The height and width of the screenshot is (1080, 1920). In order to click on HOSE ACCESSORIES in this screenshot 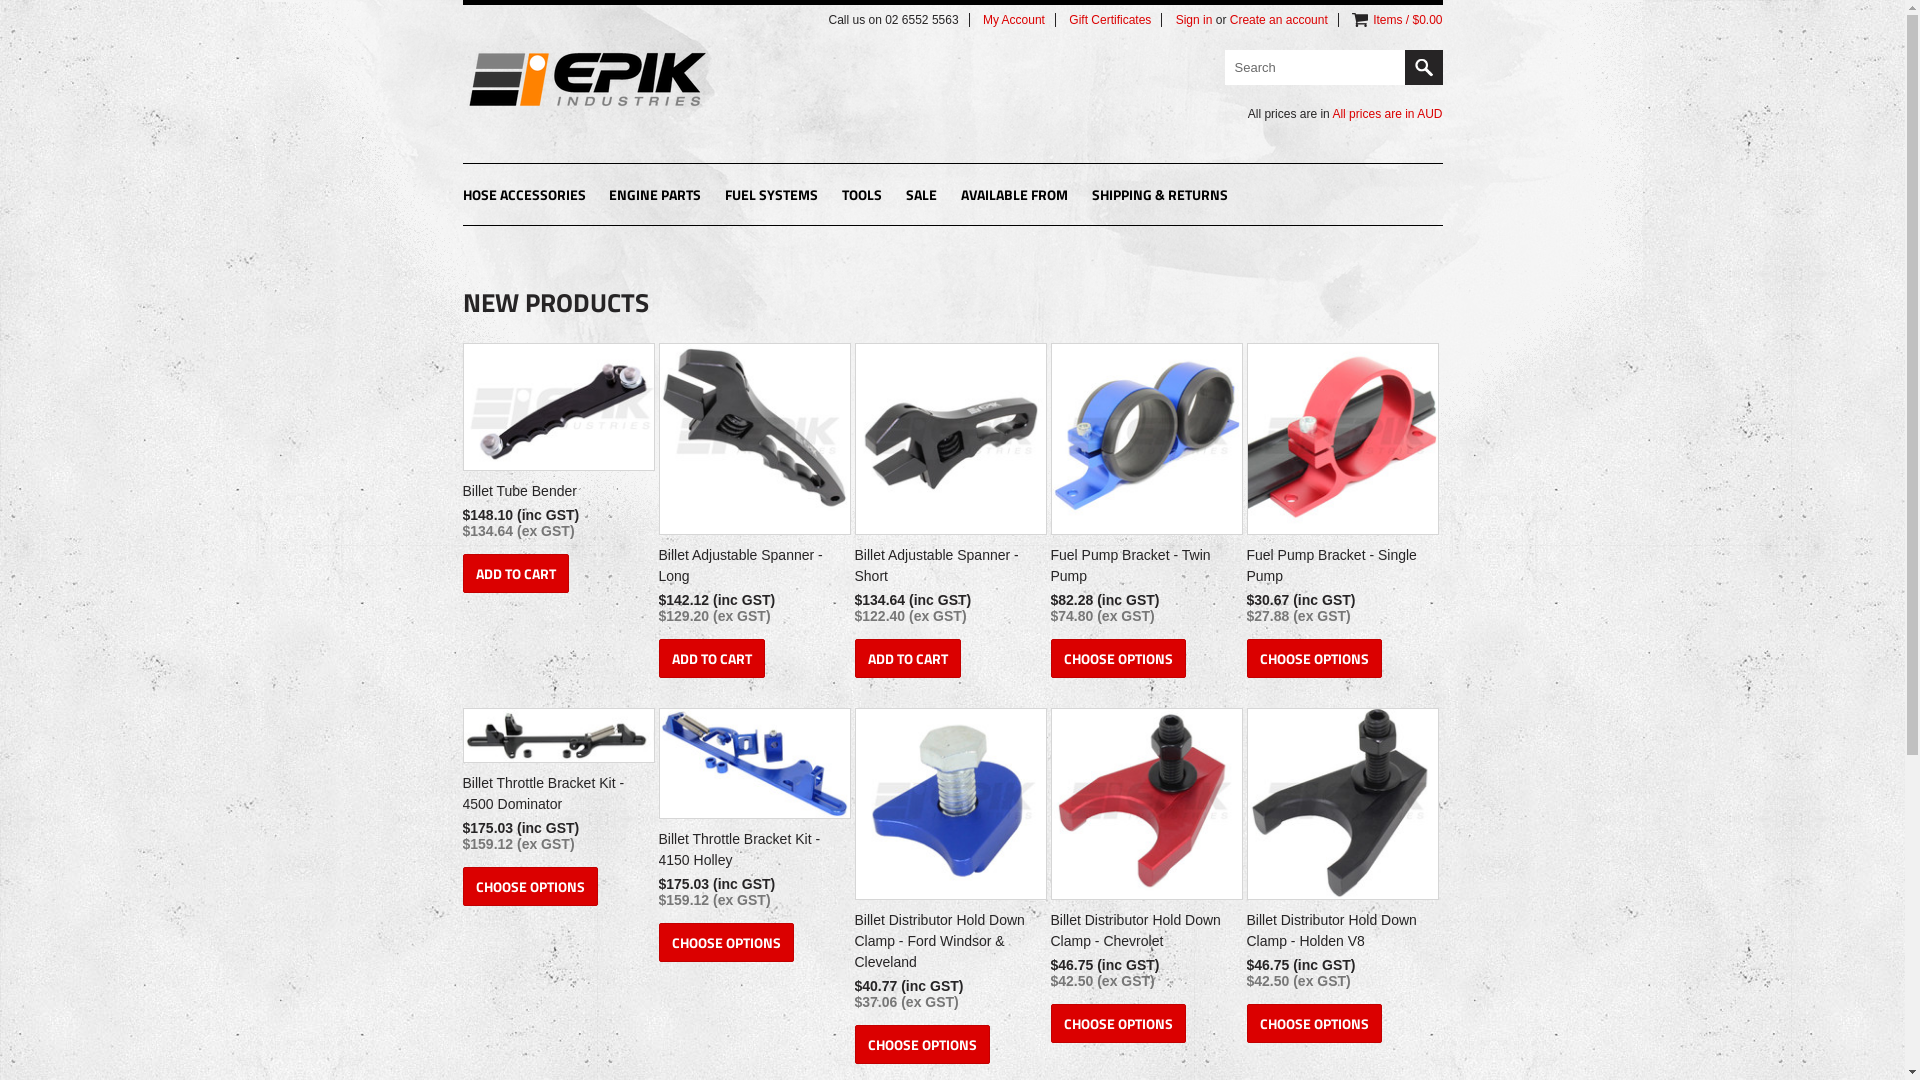, I will do `click(524, 196)`.